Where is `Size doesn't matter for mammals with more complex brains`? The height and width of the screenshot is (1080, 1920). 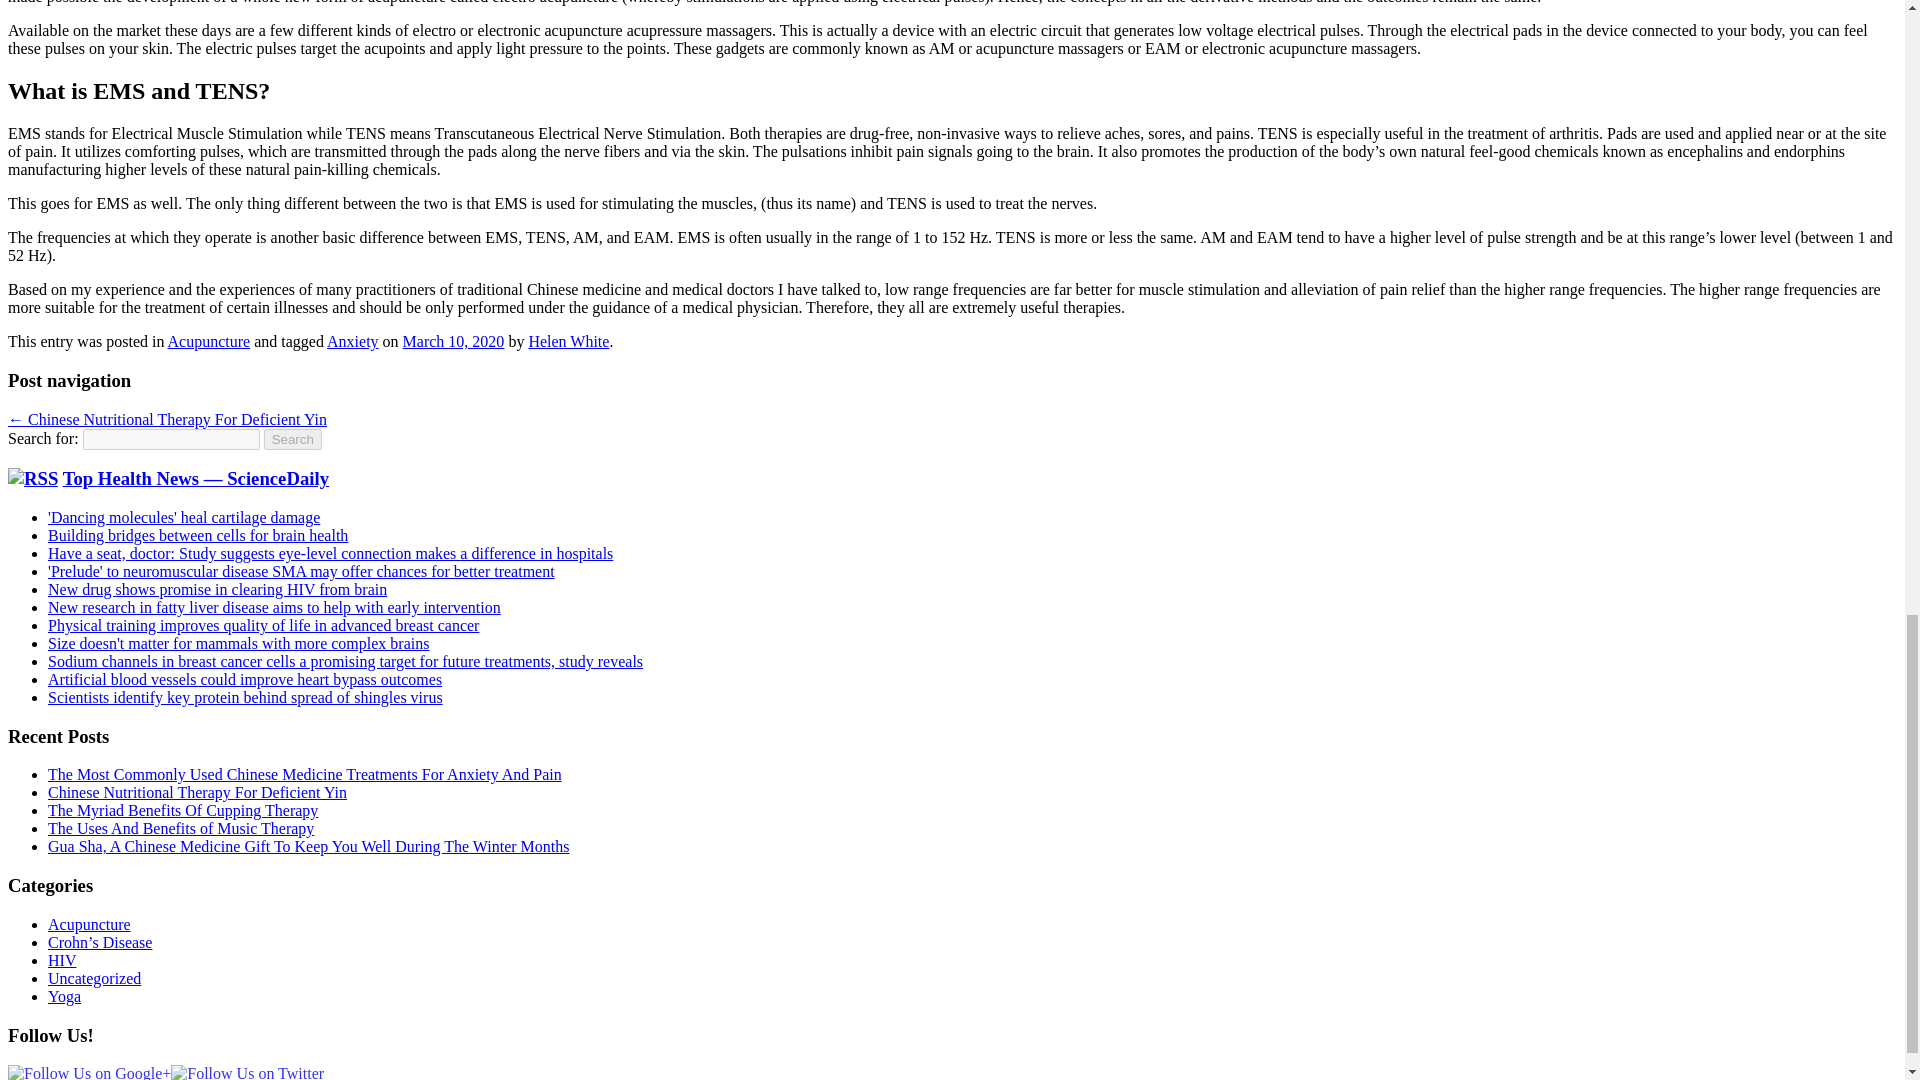 Size doesn't matter for mammals with more complex brains is located at coordinates (238, 644).